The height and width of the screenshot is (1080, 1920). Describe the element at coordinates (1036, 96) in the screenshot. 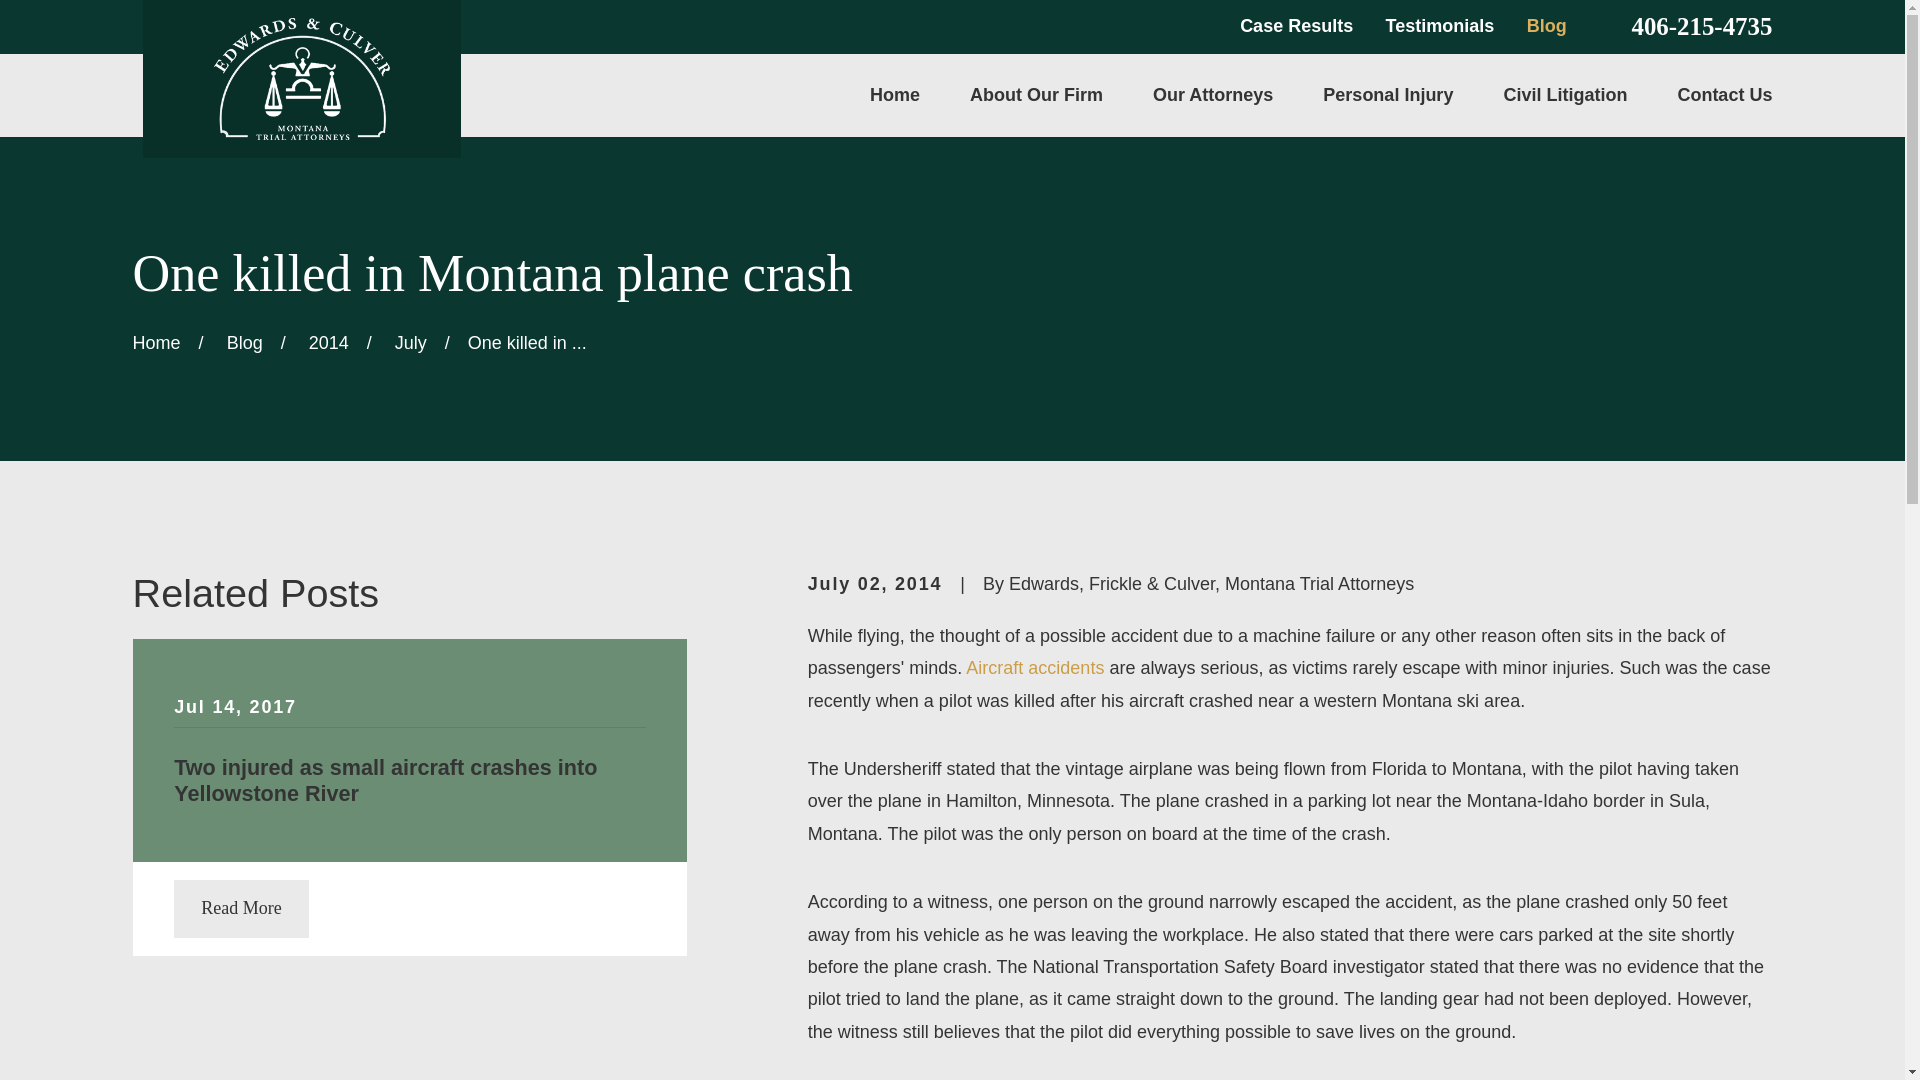

I see `About Our Firm` at that location.